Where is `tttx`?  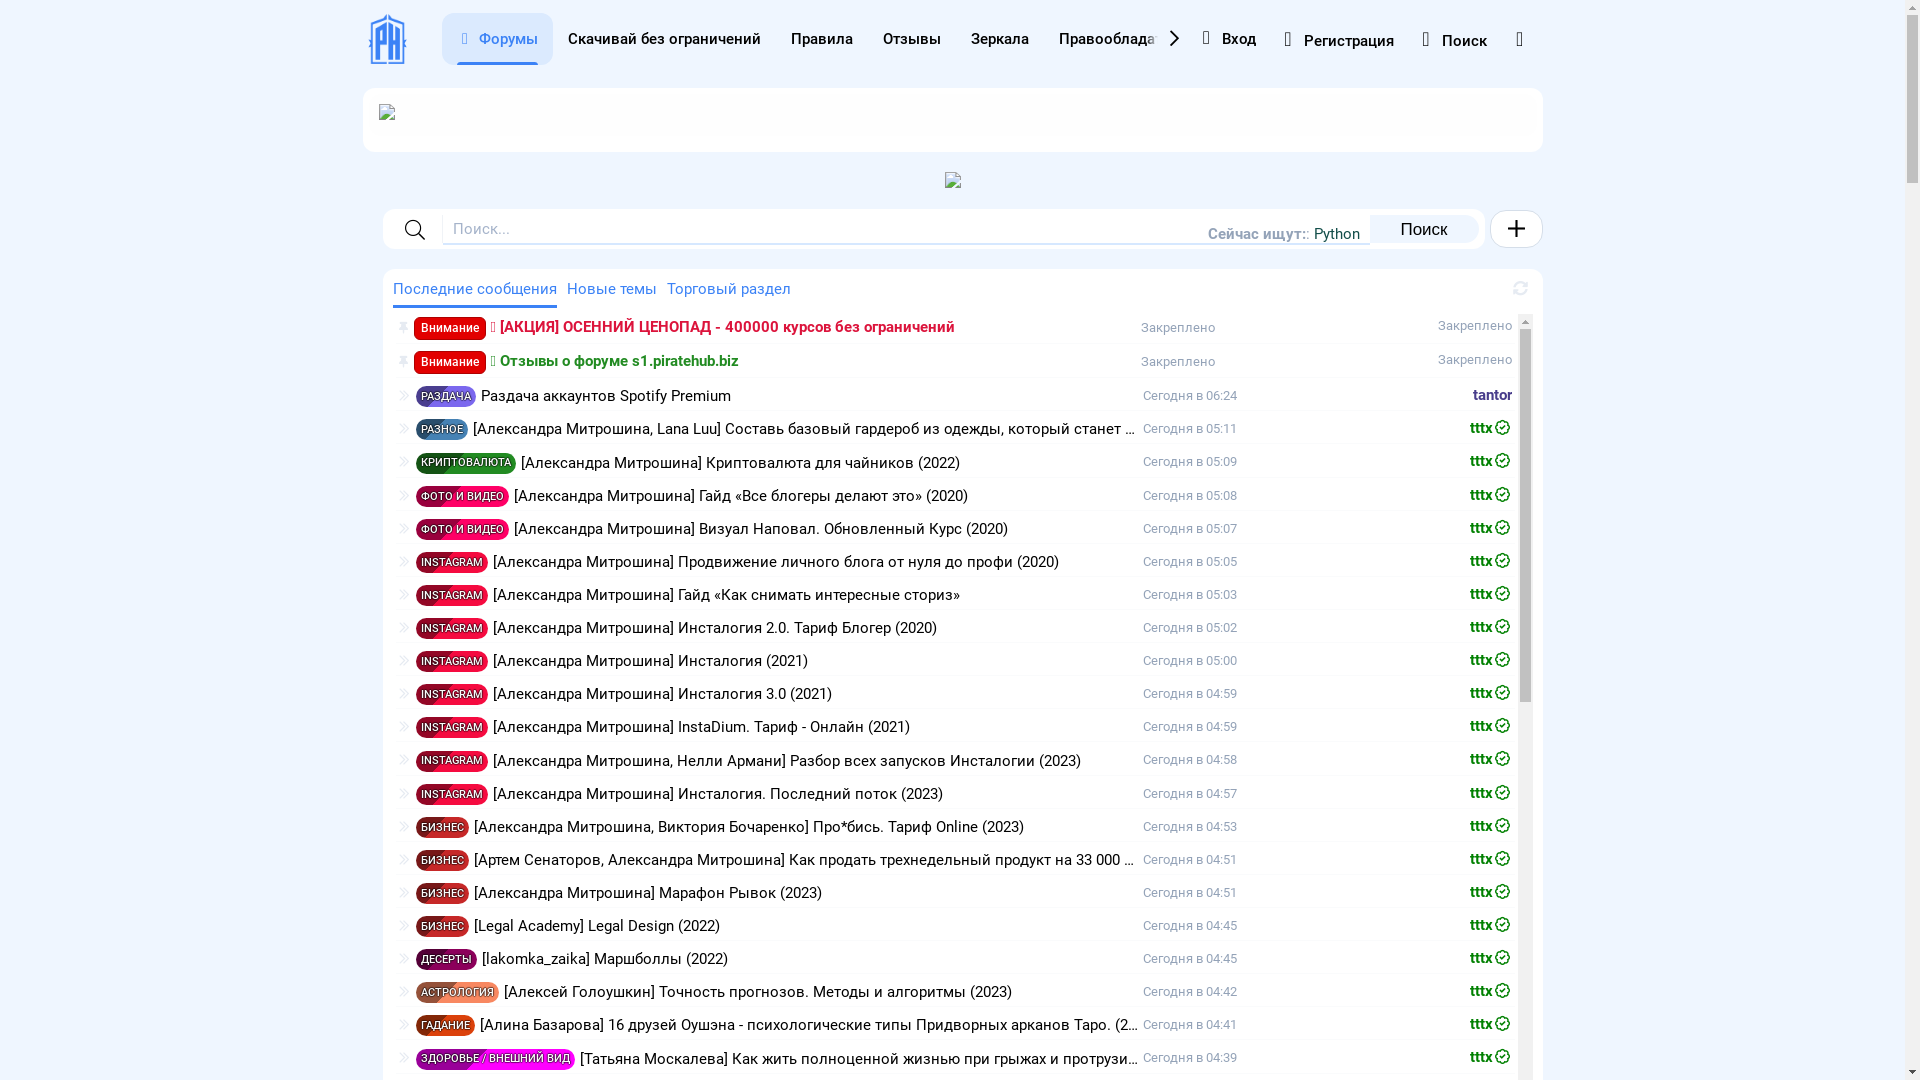
tttx is located at coordinates (1491, 992).